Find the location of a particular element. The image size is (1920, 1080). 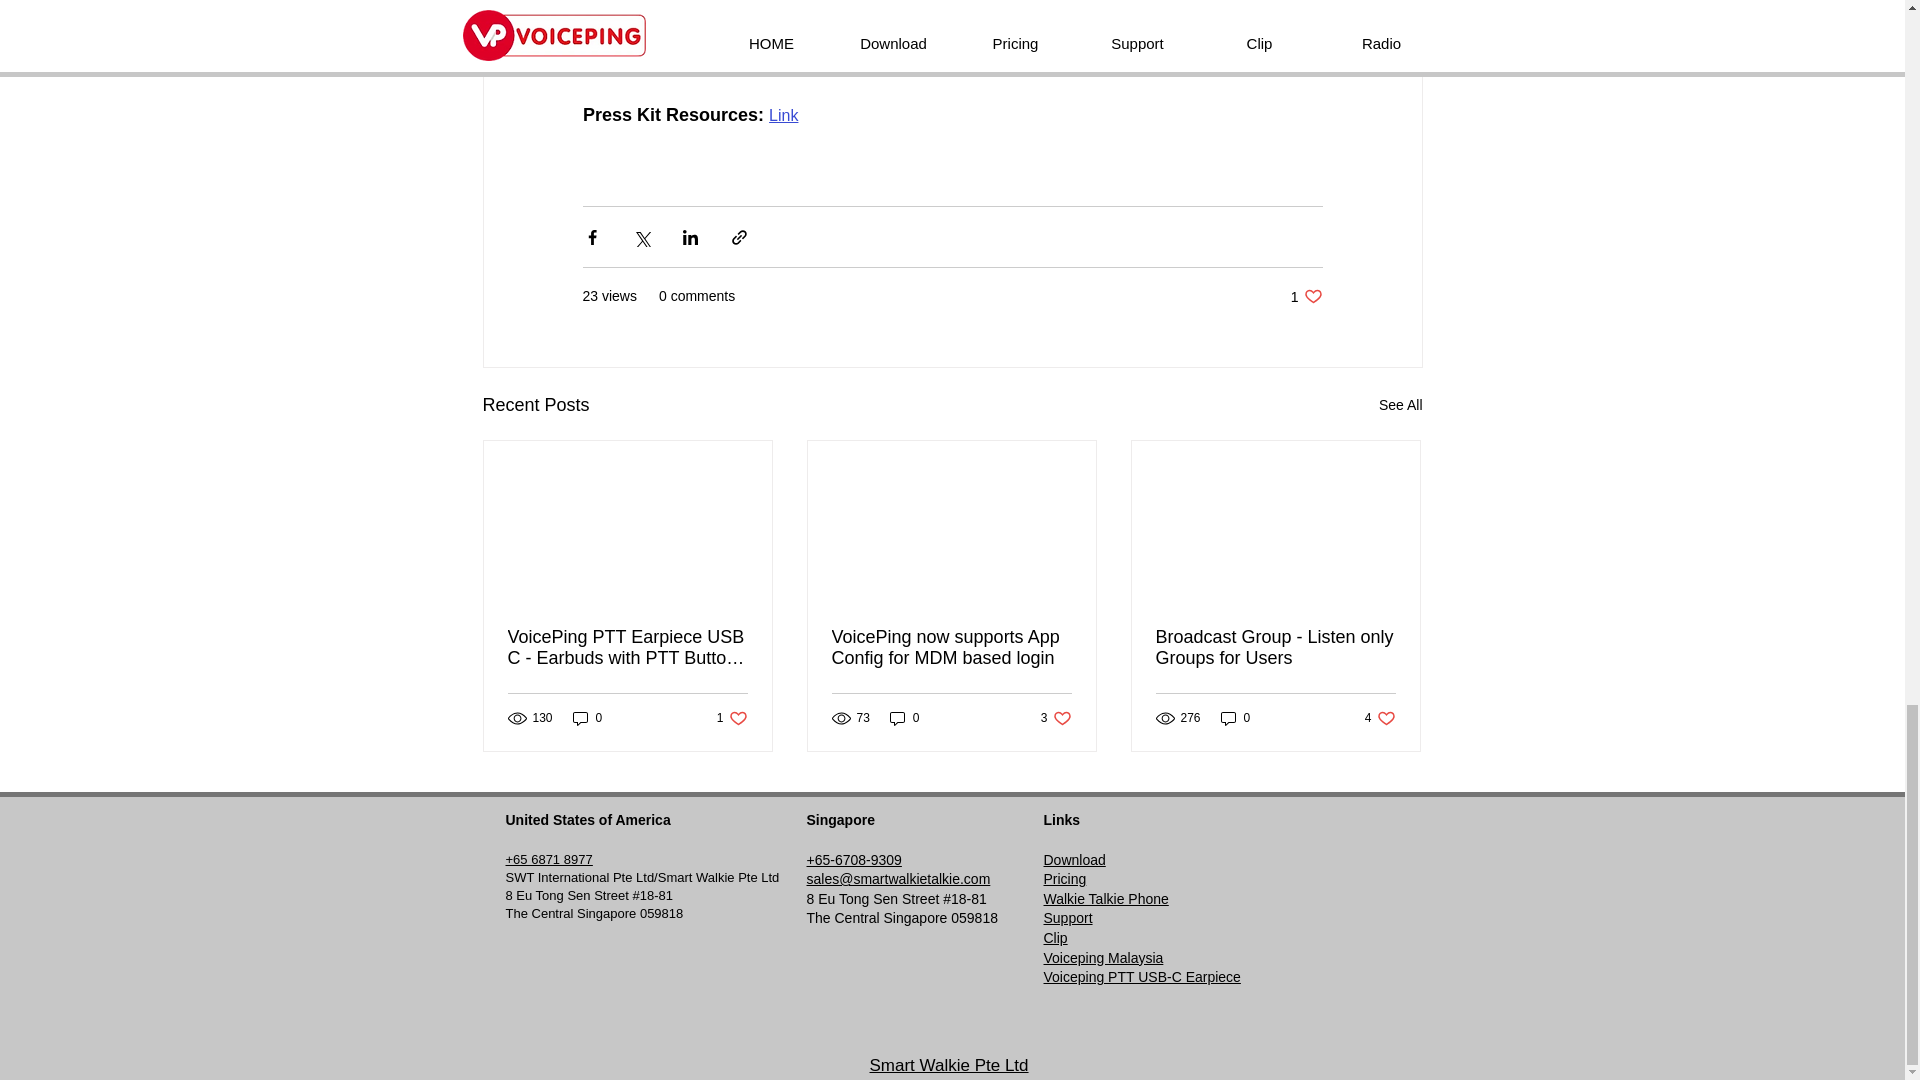

Clip is located at coordinates (1056, 938).